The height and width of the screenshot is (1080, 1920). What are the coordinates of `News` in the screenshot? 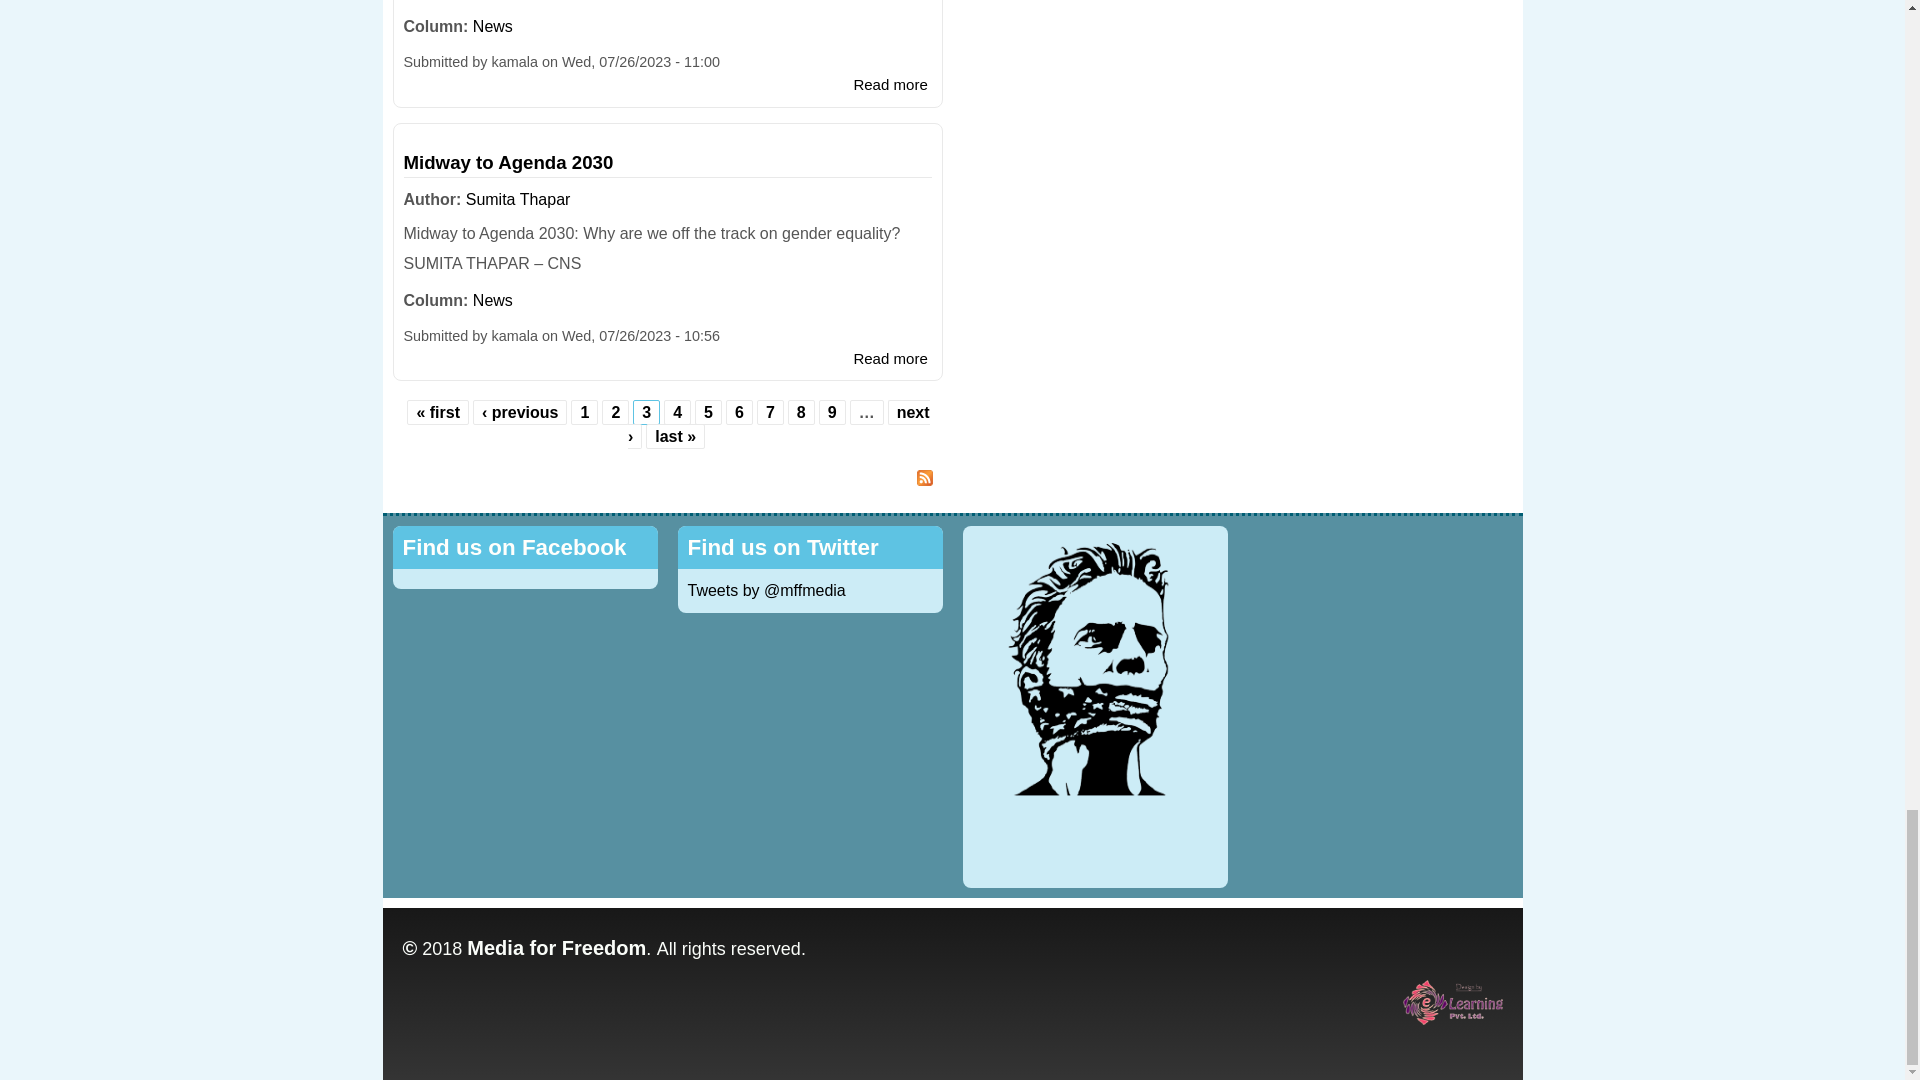 It's located at (492, 26).